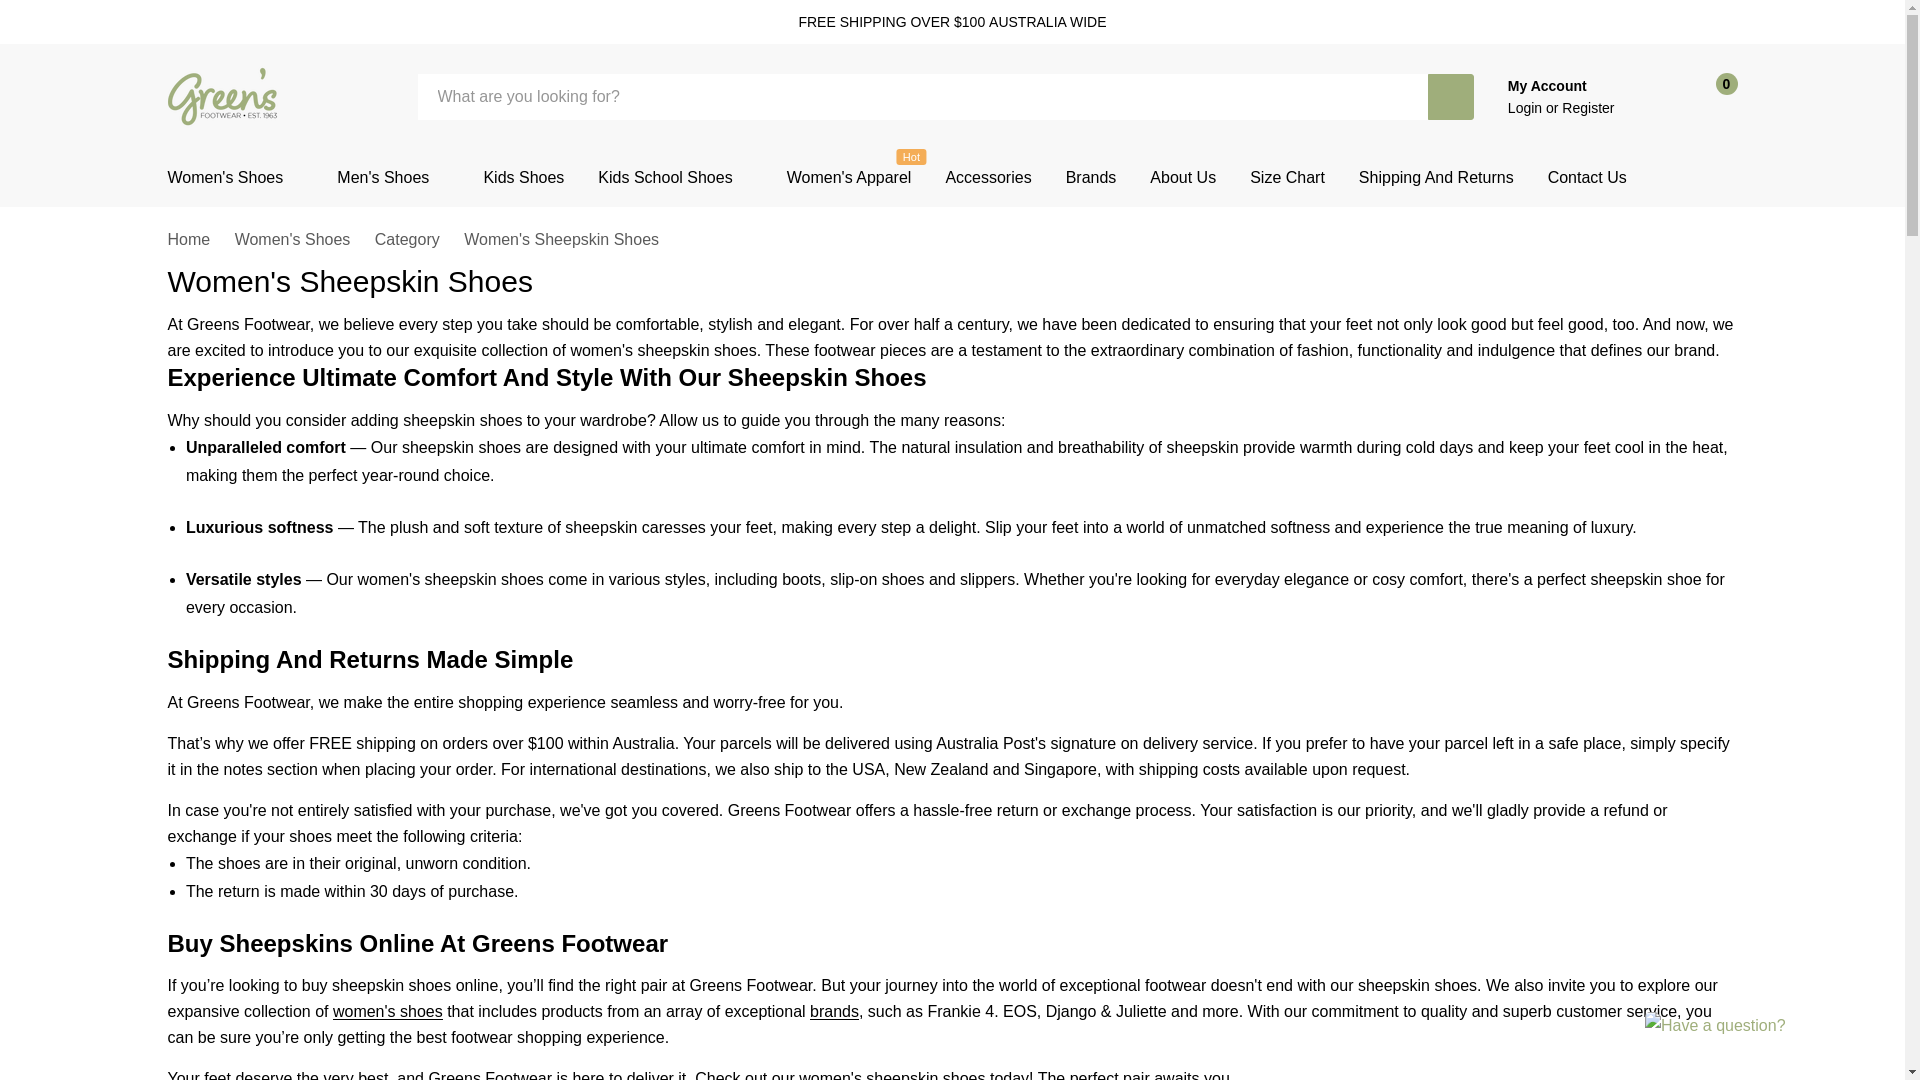 The width and height of the screenshot is (1920, 1080). What do you see at coordinates (226, 178) in the screenshot?
I see `Women'S Shoes` at bounding box center [226, 178].